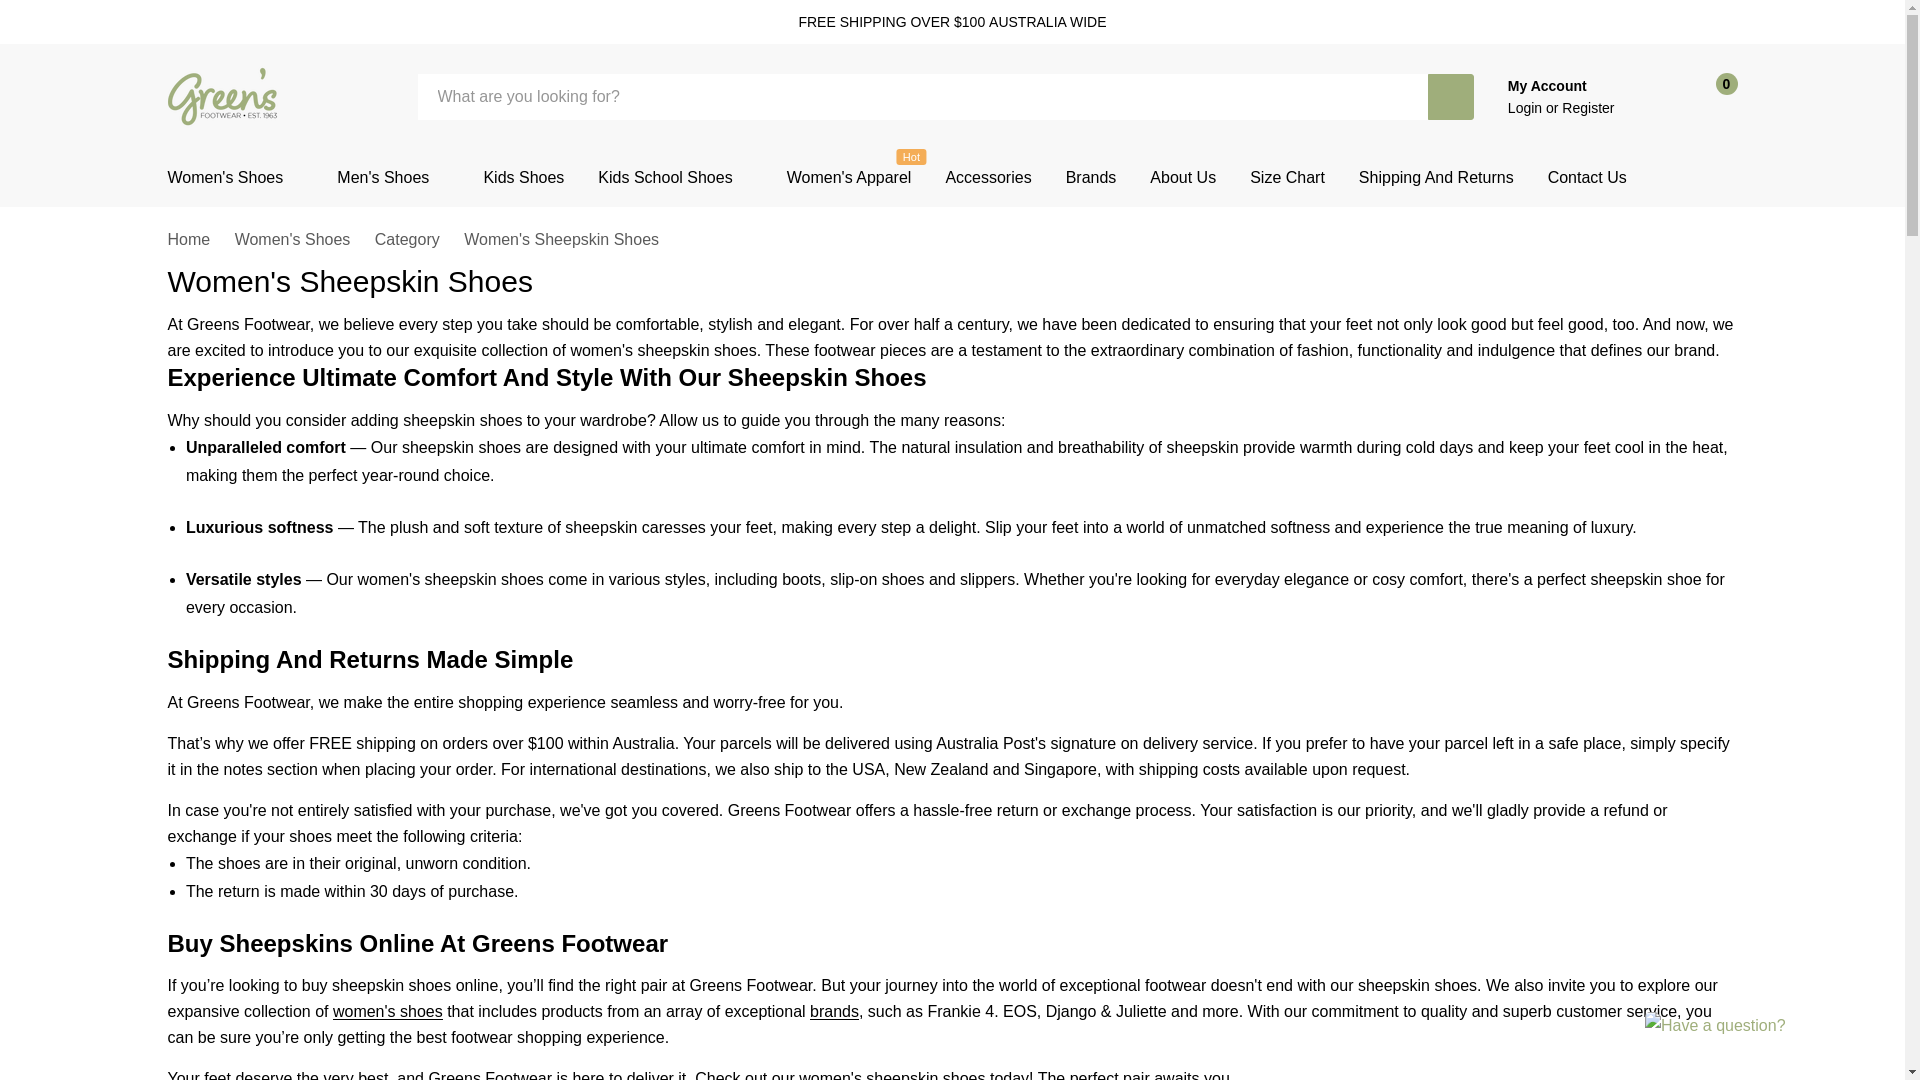 The width and height of the screenshot is (1920, 1080). What do you see at coordinates (226, 178) in the screenshot?
I see `Women'S Shoes` at bounding box center [226, 178].